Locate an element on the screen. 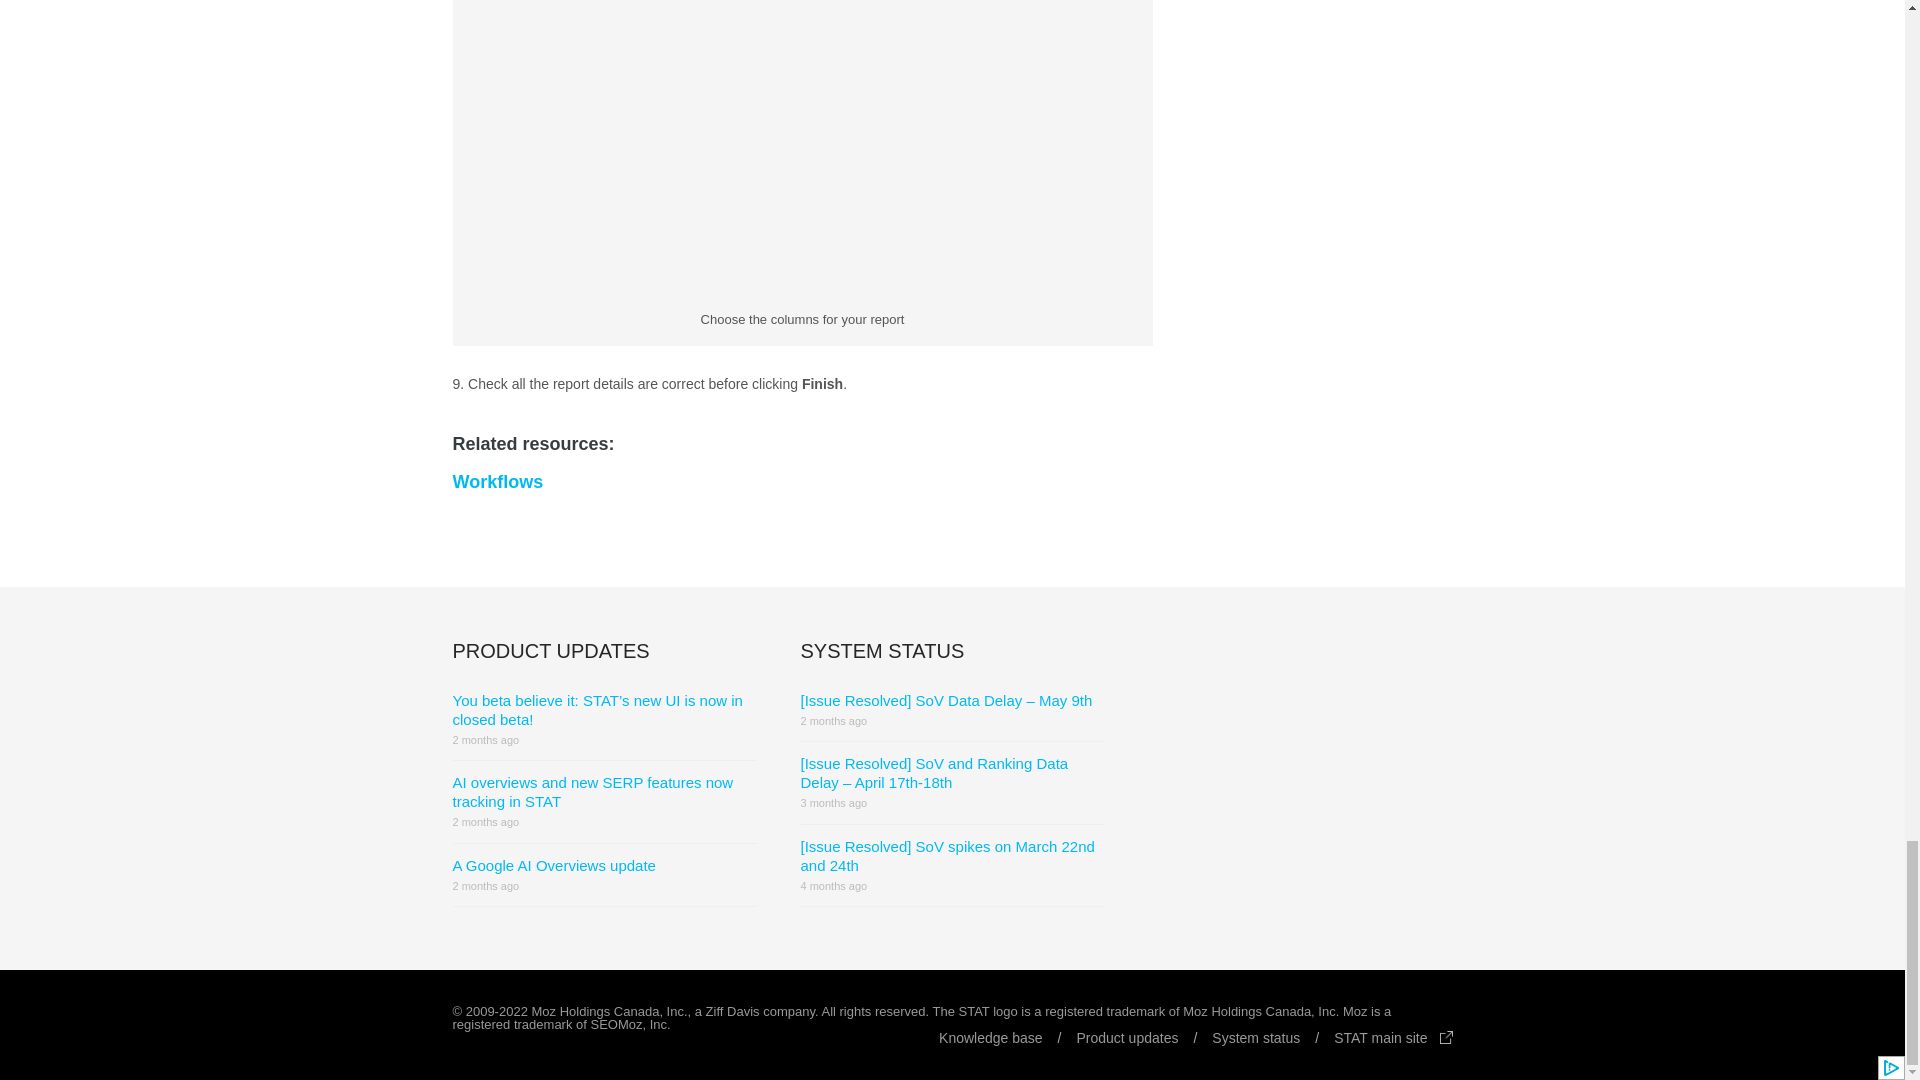 The height and width of the screenshot is (1080, 1920). A Google AI Overviews update is located at coordinates (552, 865).